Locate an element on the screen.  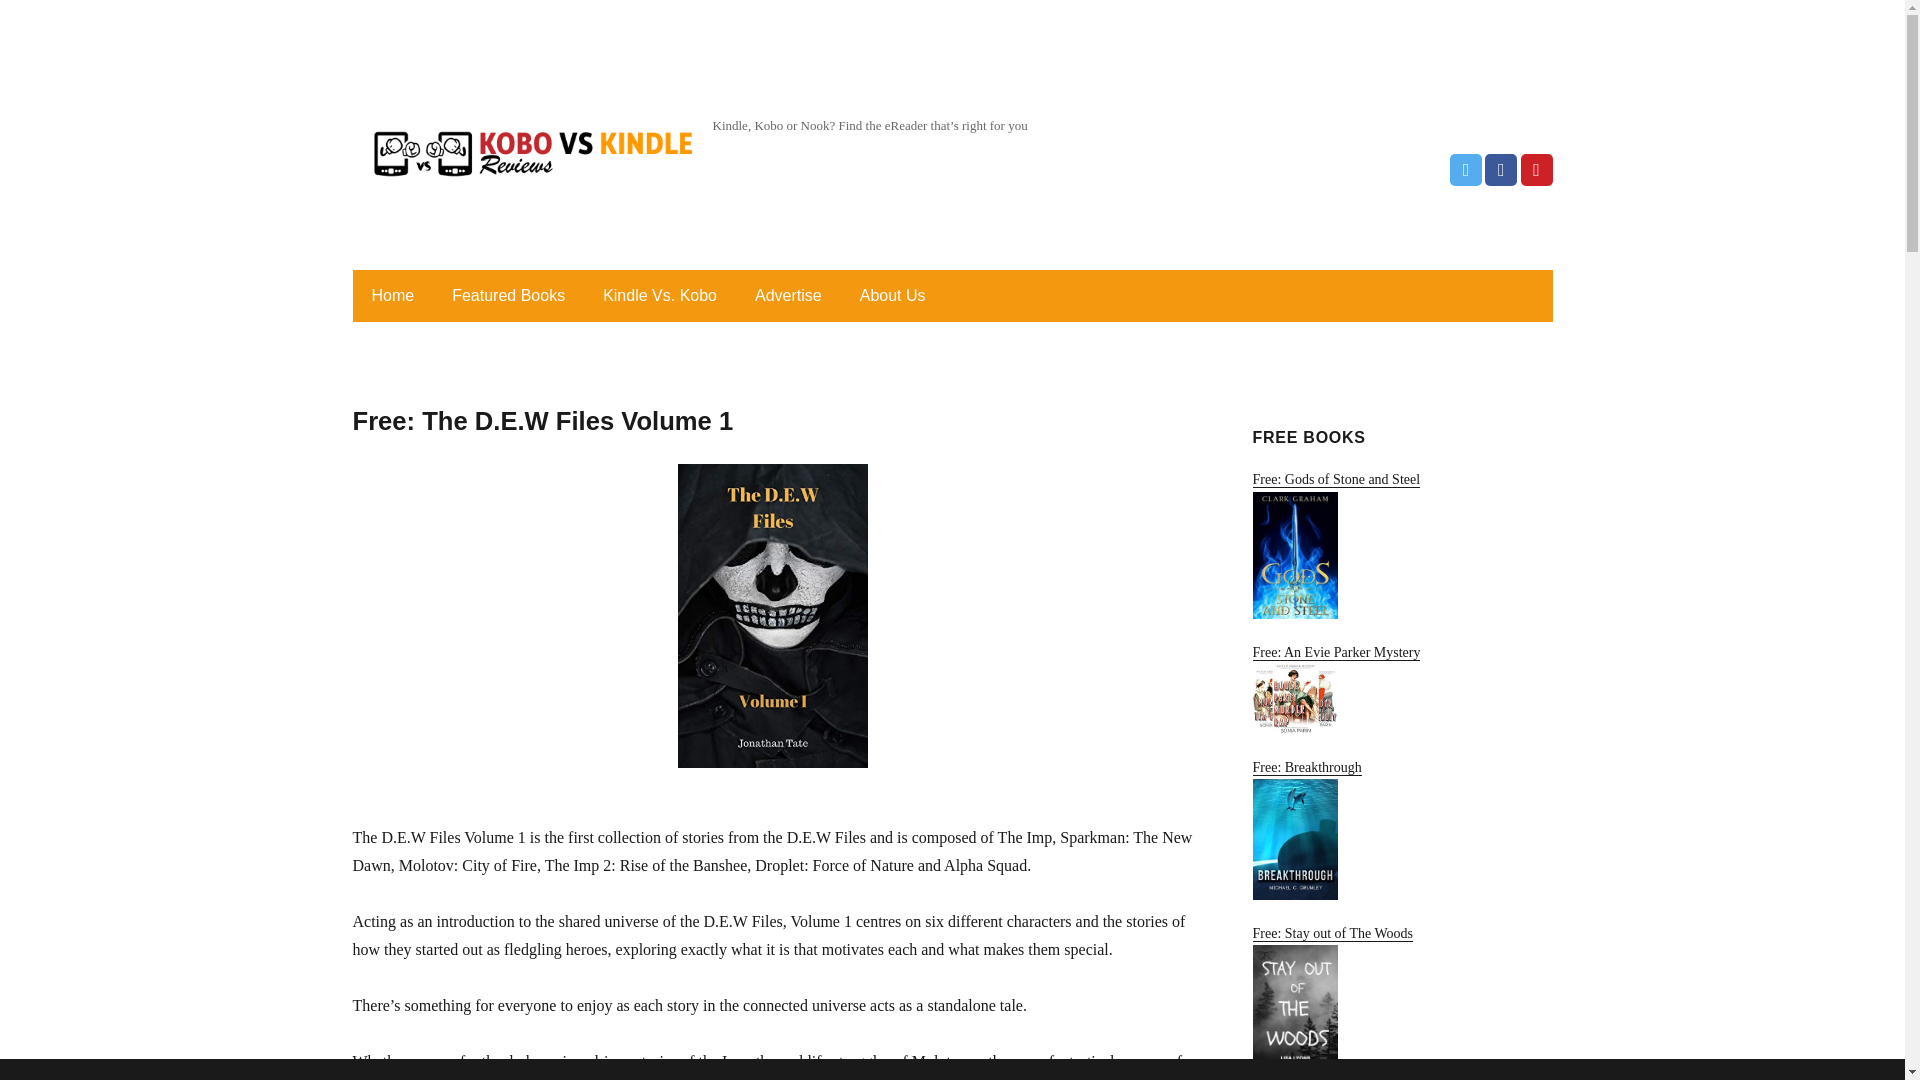
Facebook is located at coordinates (1500, 170).